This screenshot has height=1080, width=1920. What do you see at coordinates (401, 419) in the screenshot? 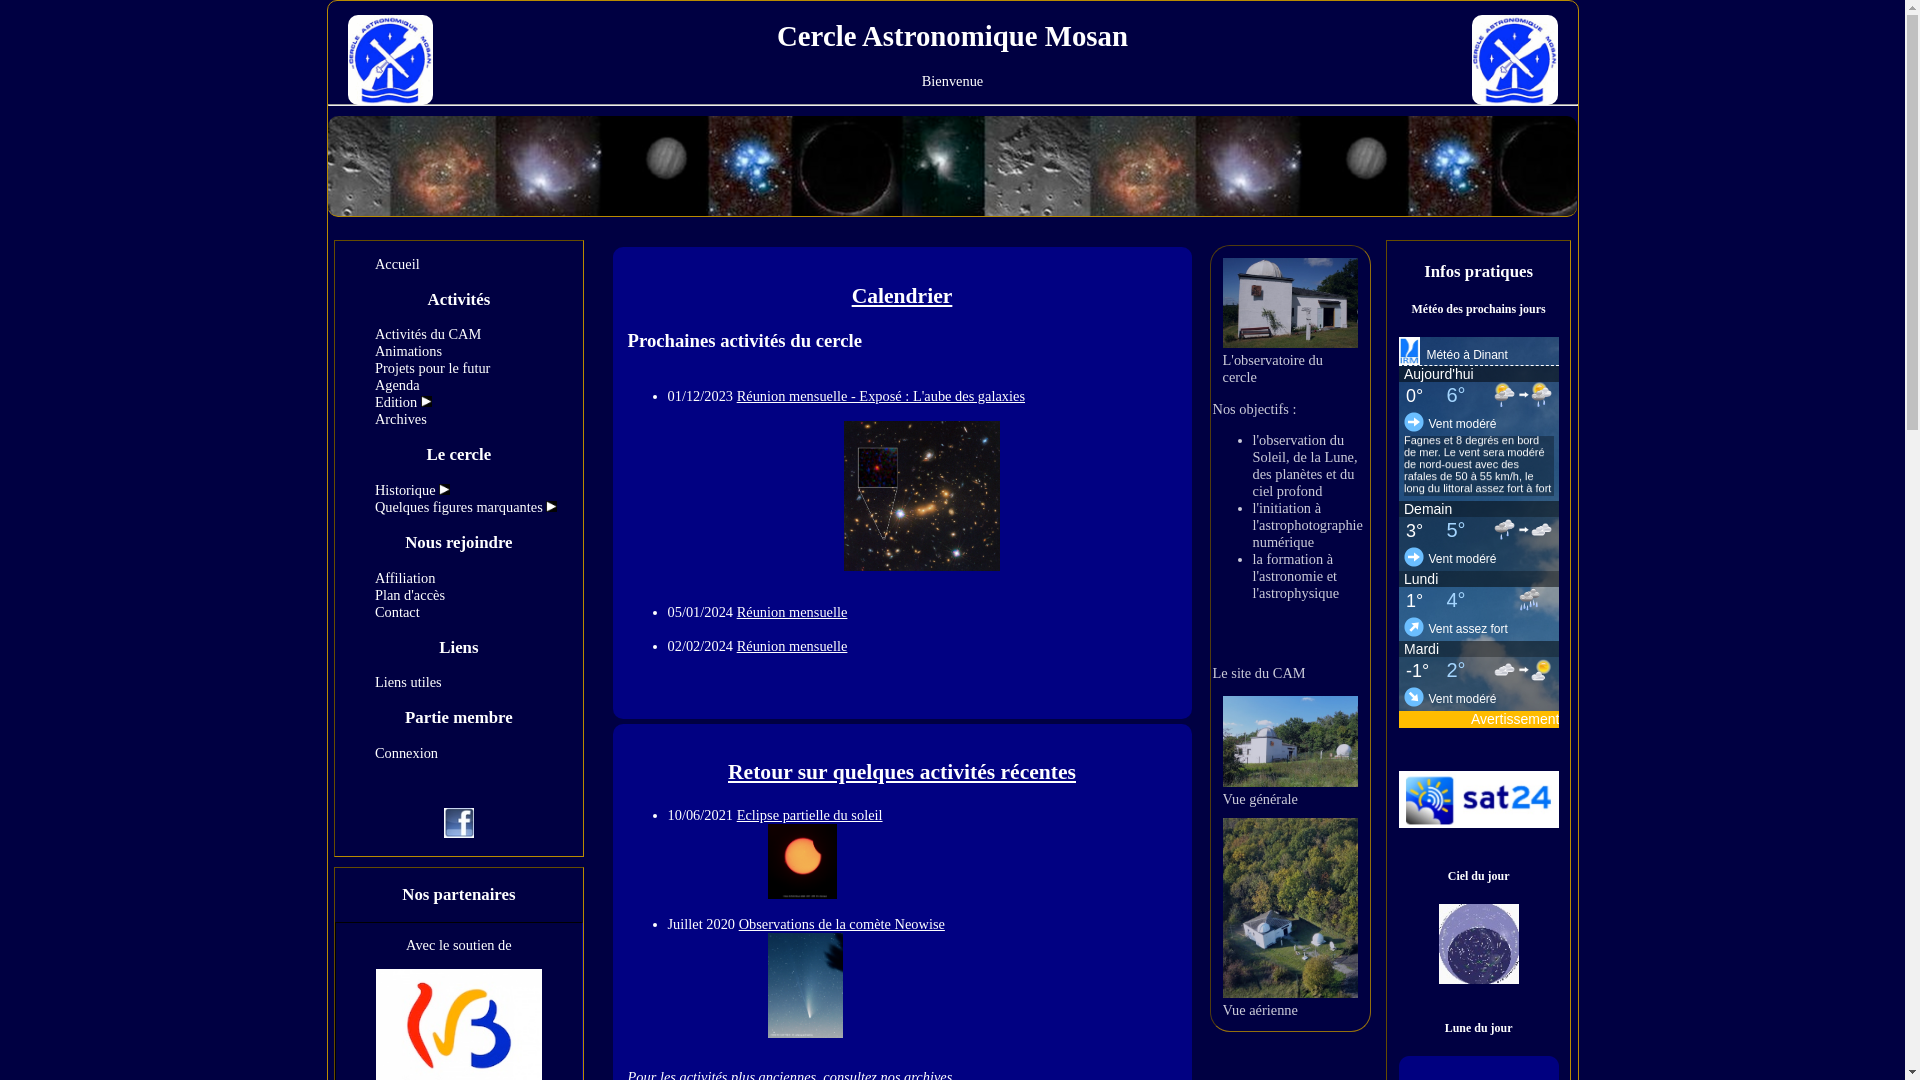
I see `Archives` at bounding box center [401, 419].